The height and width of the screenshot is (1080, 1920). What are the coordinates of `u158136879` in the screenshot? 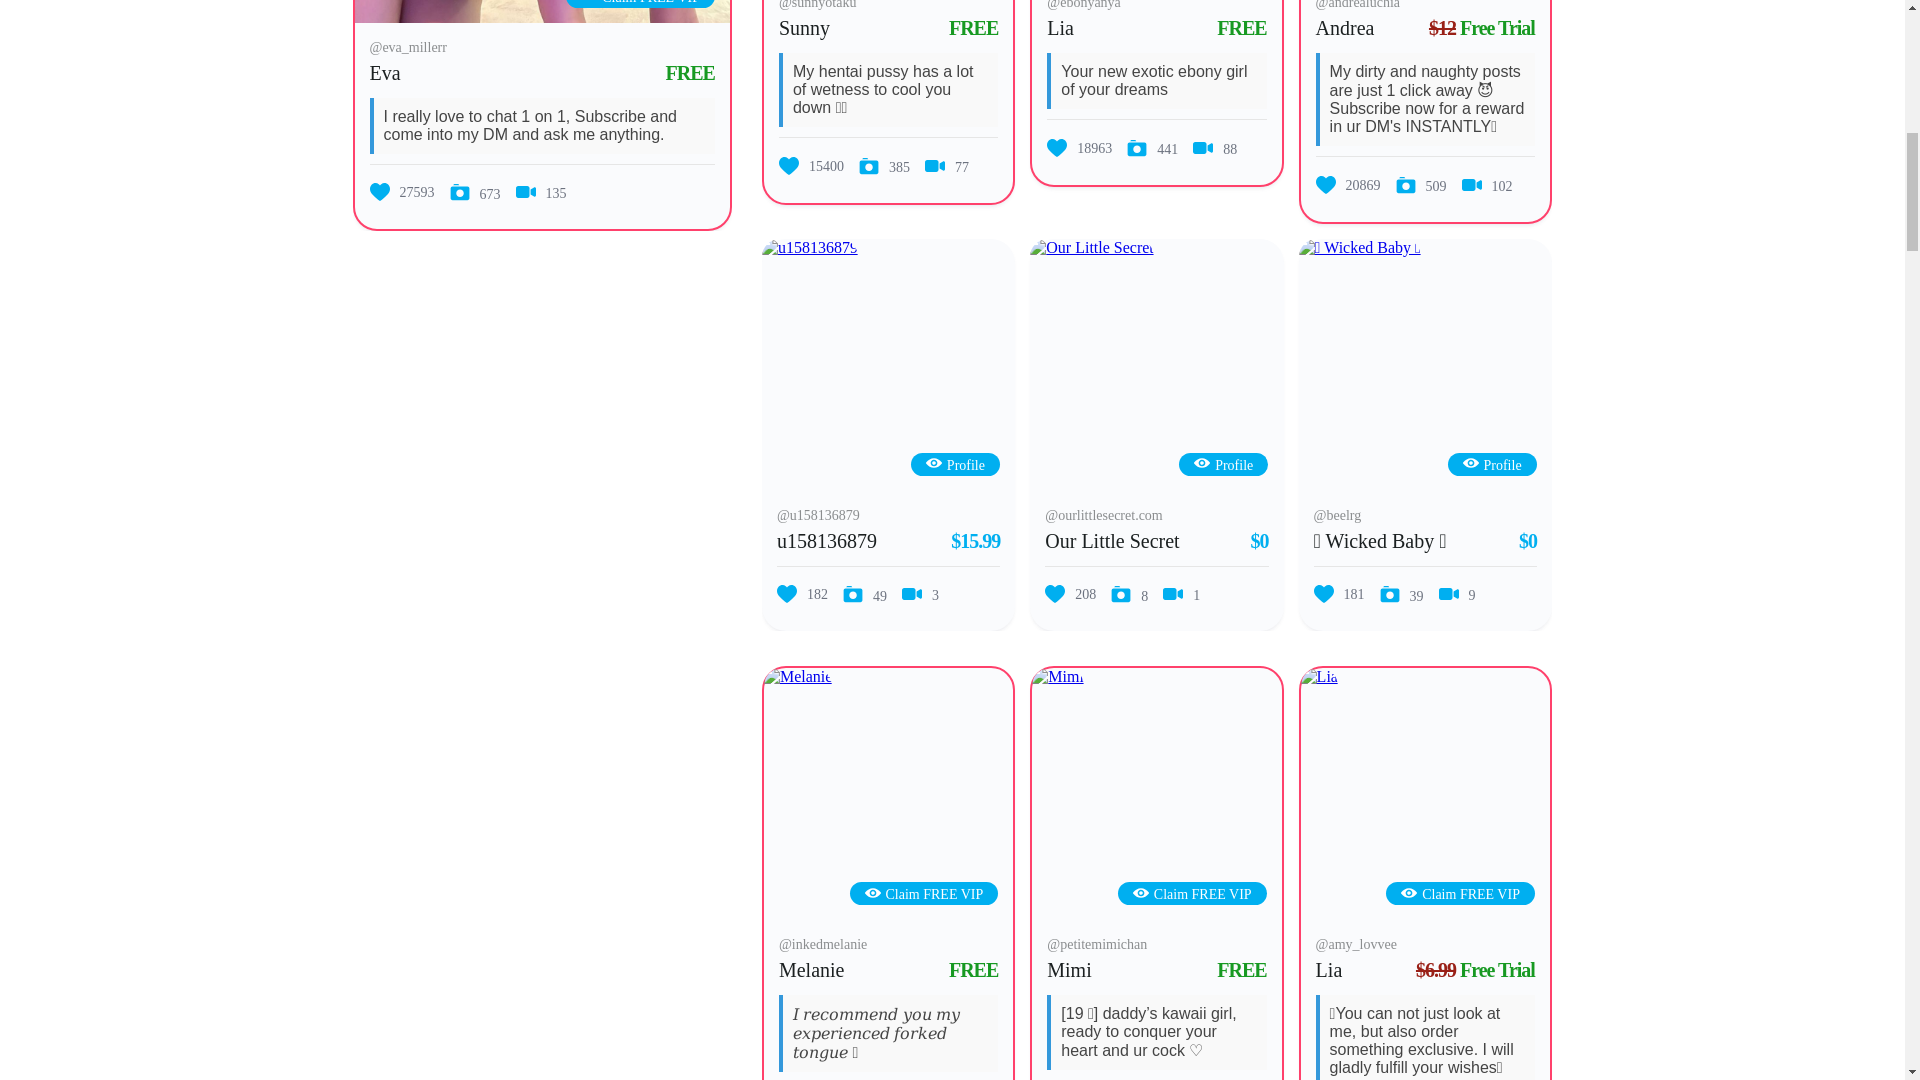 It's located at (810, 248).